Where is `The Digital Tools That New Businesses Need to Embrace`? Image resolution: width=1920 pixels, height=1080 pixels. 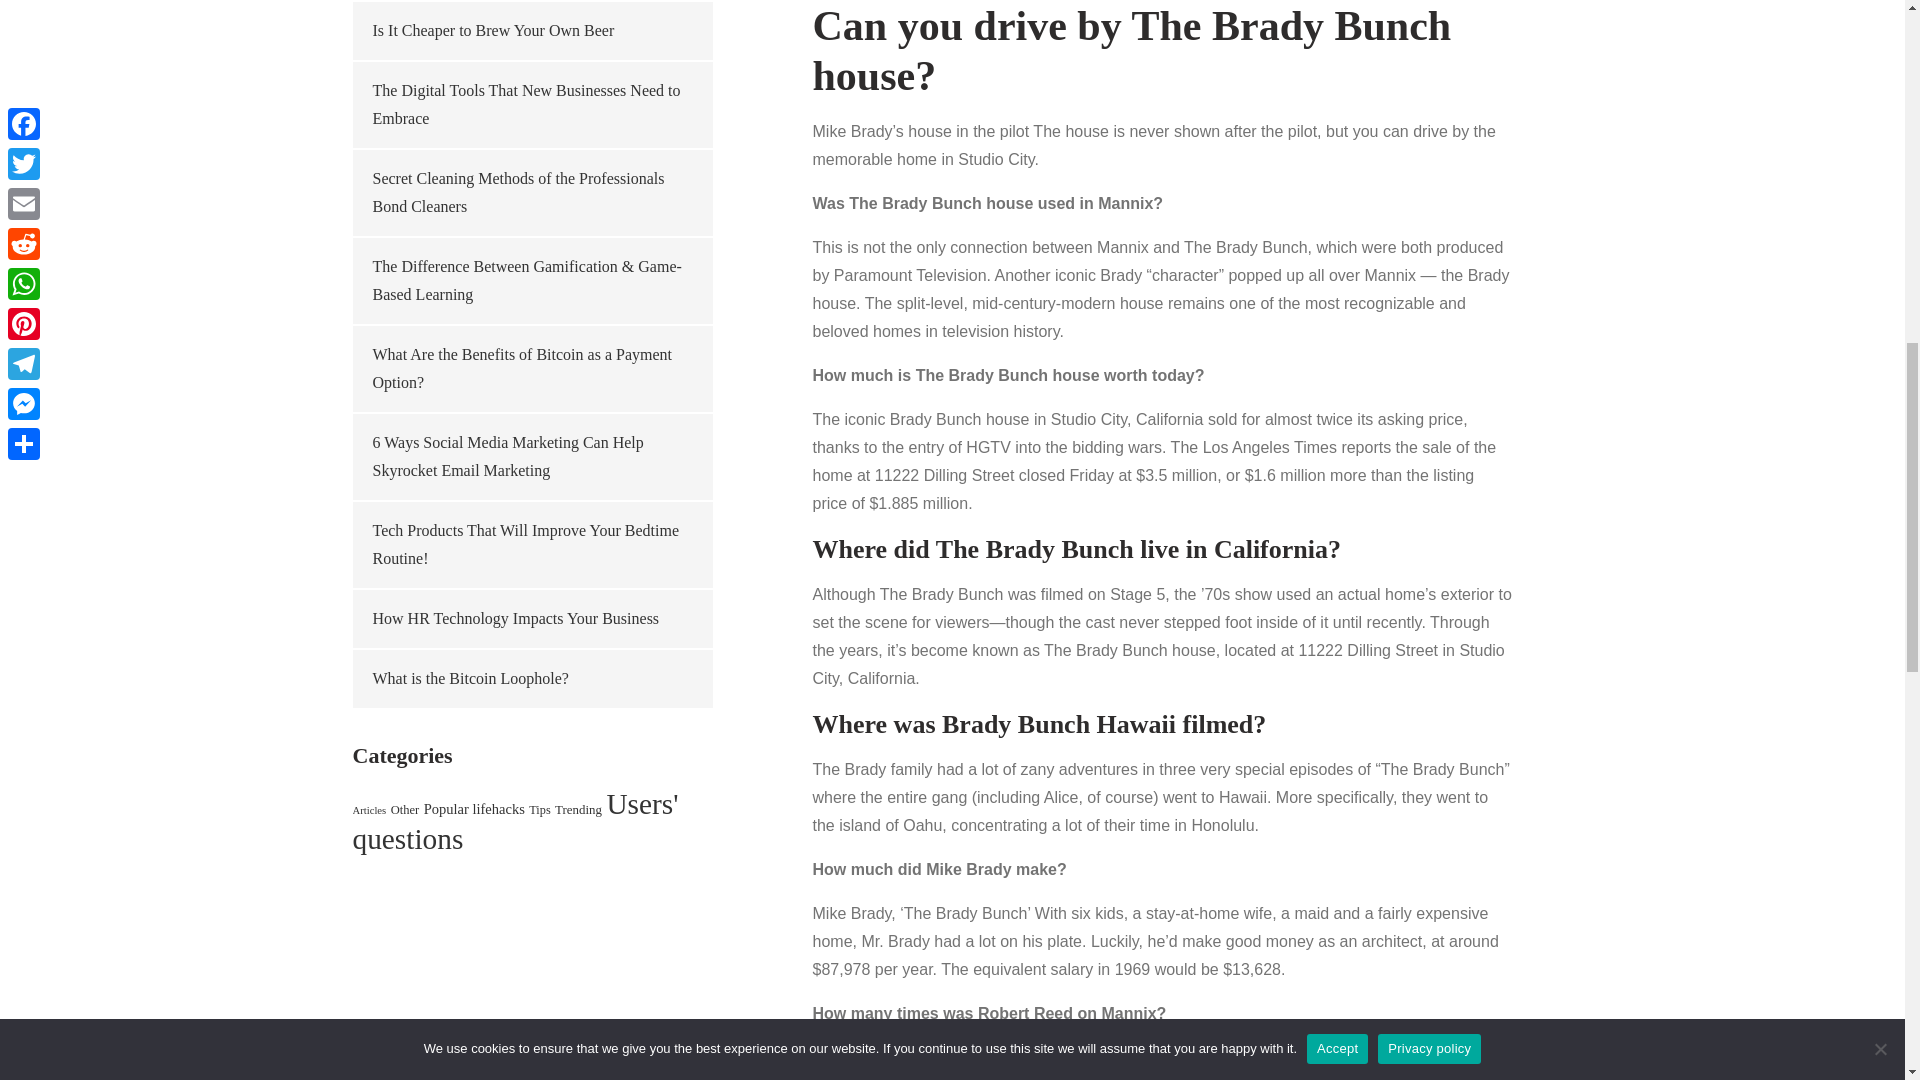 The Digital Tools That New Businesses Need to Embrace is located at coordinates (526, 104).